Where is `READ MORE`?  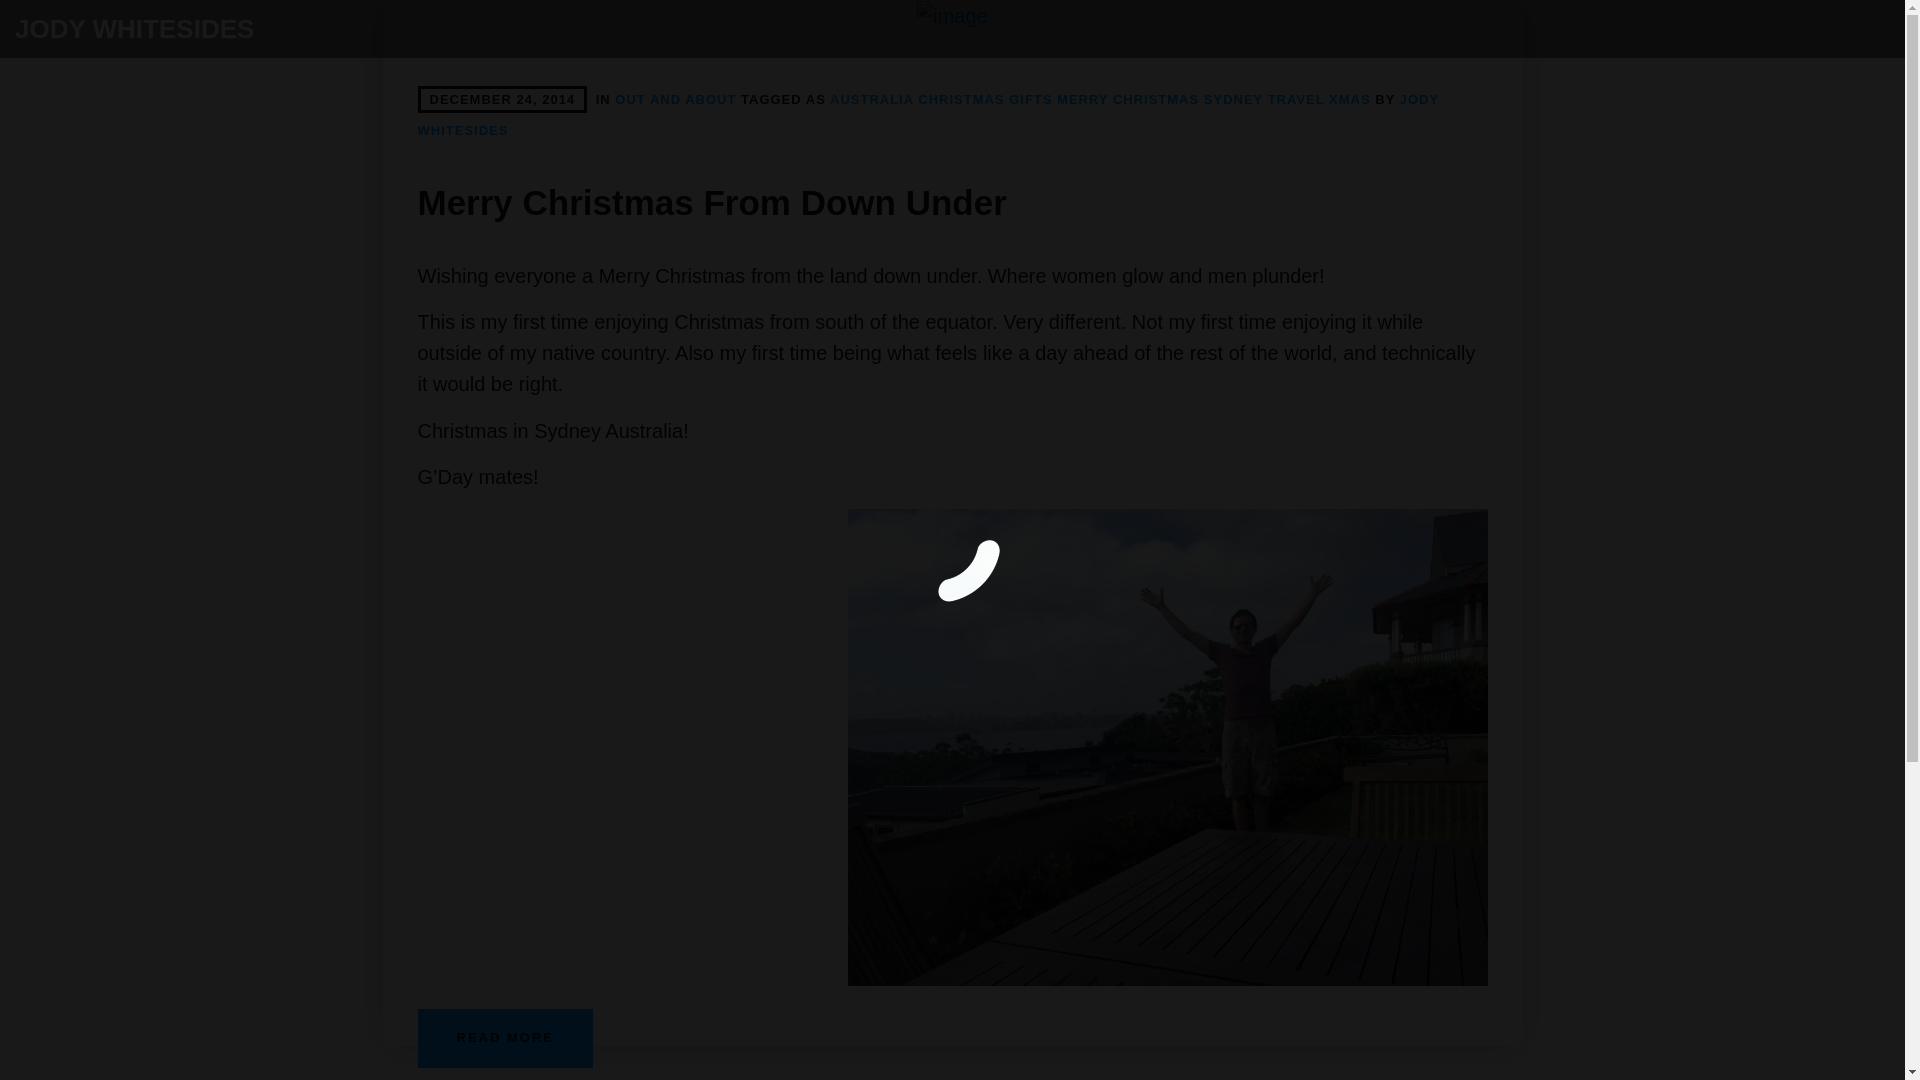 READ MORE is located at coordinates (506, 1038).